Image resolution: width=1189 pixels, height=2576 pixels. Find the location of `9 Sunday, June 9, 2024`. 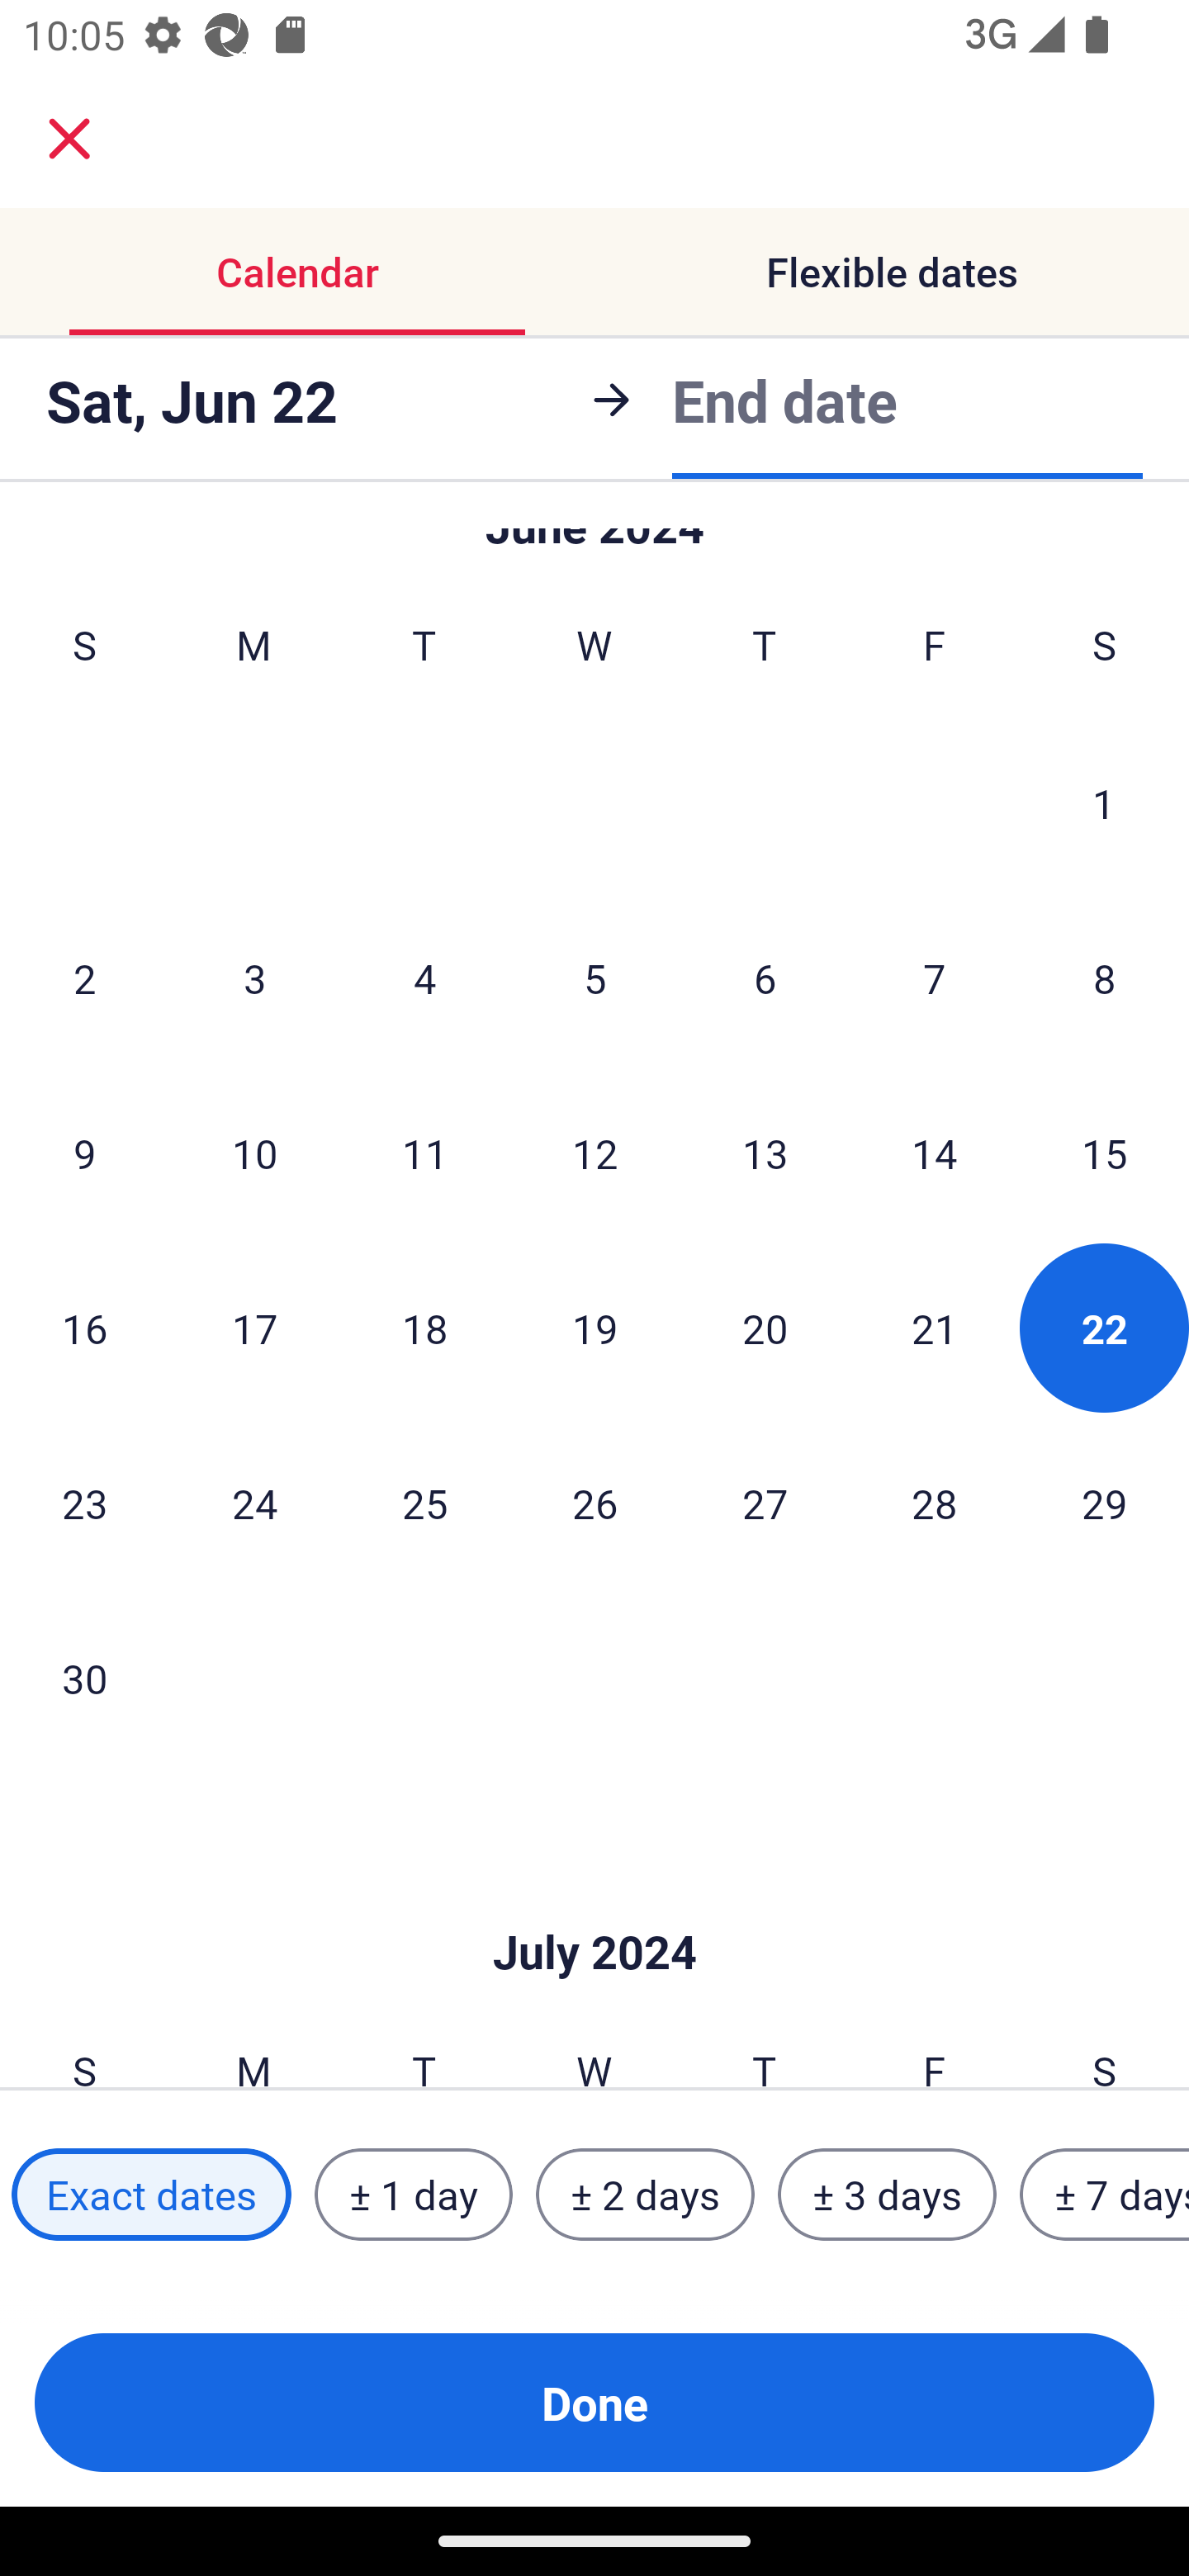

9 Sunday, June 9, 2024 is located at coordinates (84, 1153).